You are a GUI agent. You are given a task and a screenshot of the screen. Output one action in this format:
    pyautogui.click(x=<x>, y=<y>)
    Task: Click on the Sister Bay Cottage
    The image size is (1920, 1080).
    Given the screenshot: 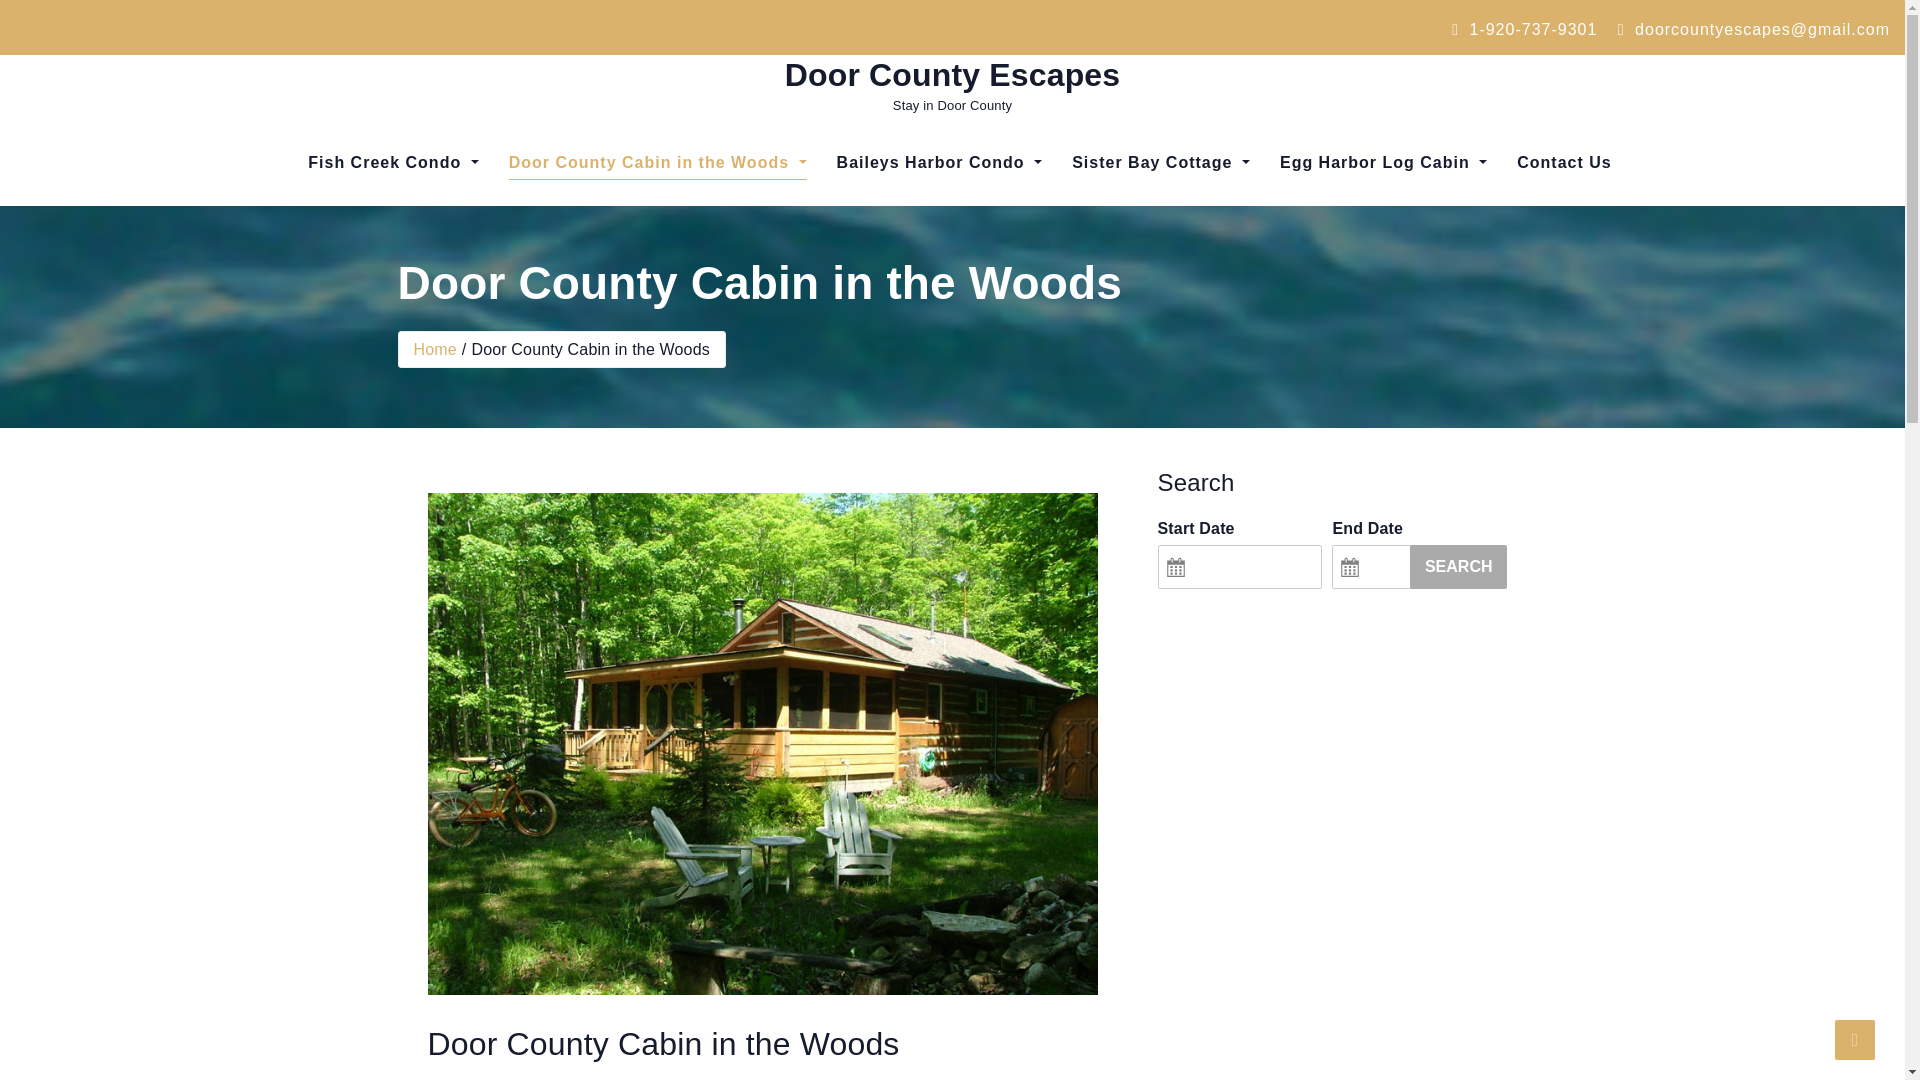 What is the action you would take?
    pyautogui.click(x=1161, y=162)
    